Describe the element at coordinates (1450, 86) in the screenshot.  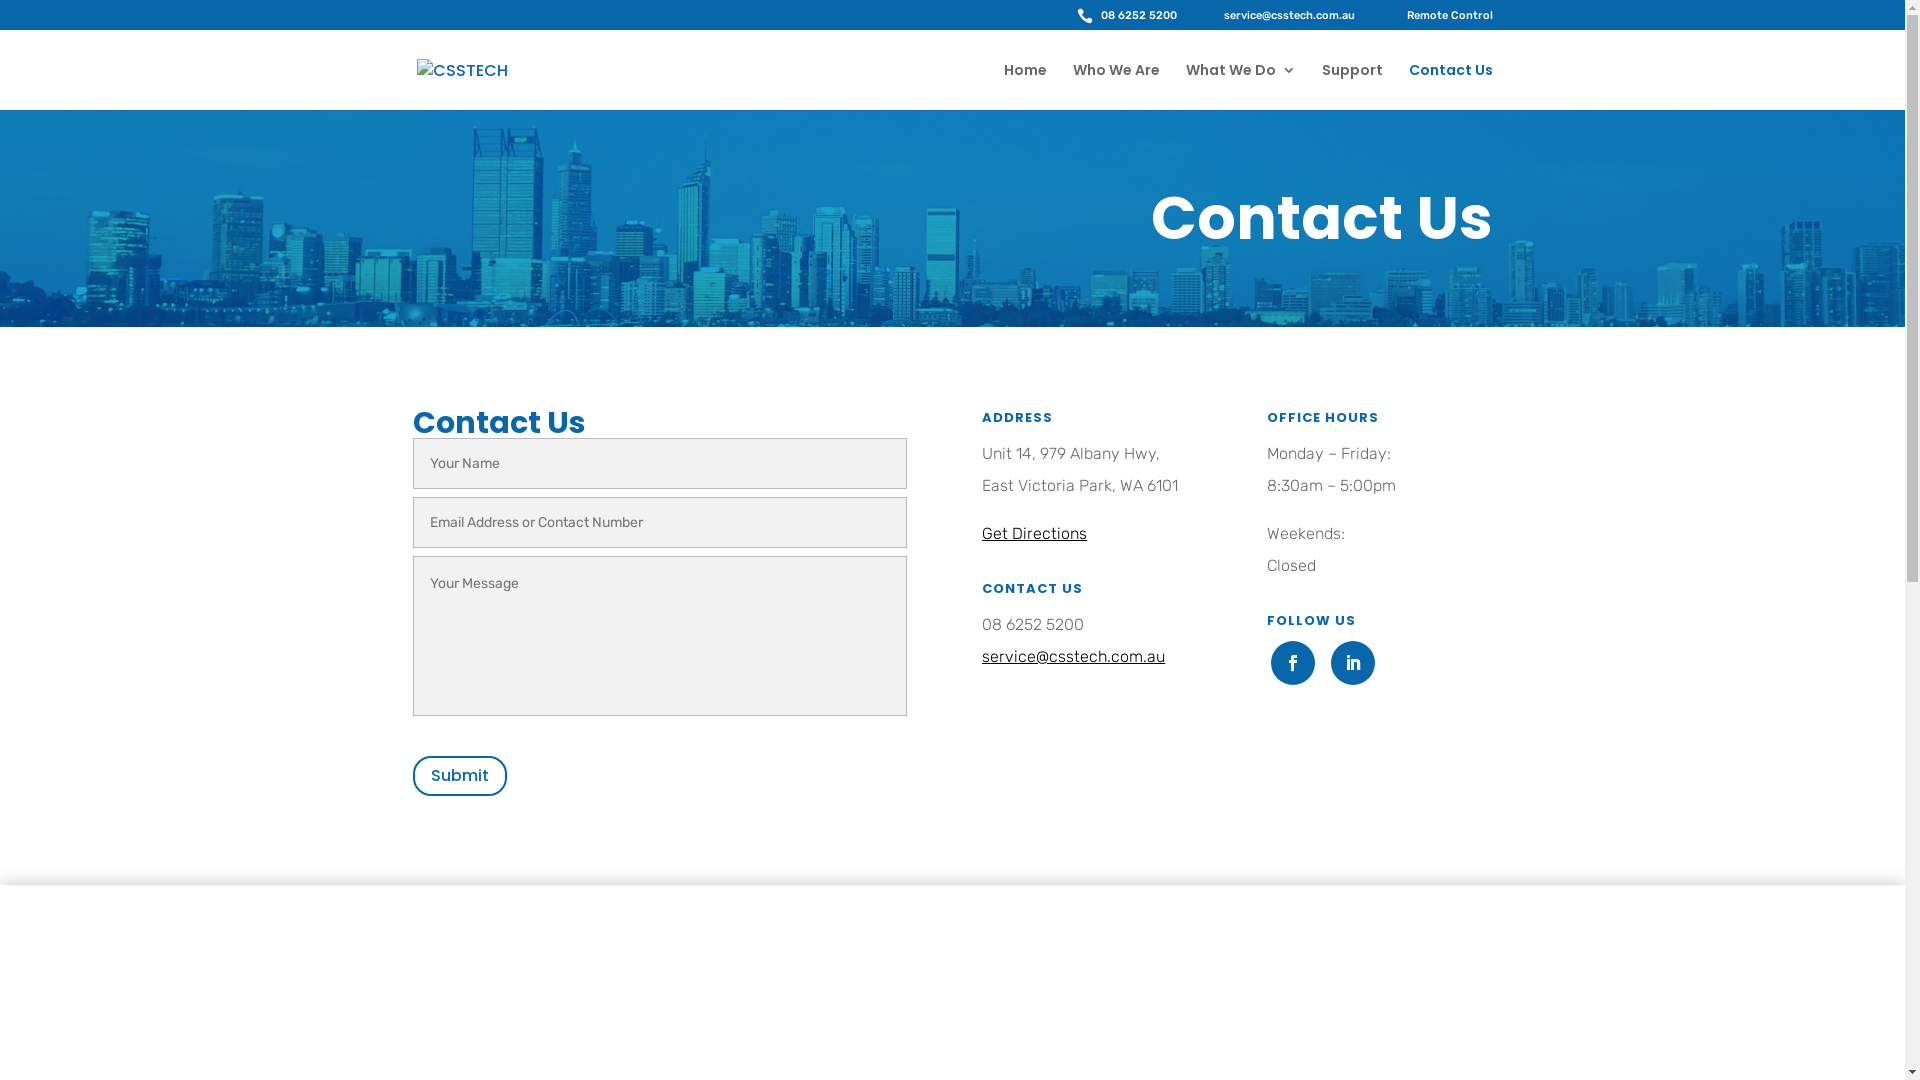
I see `Contact Us` at that location.